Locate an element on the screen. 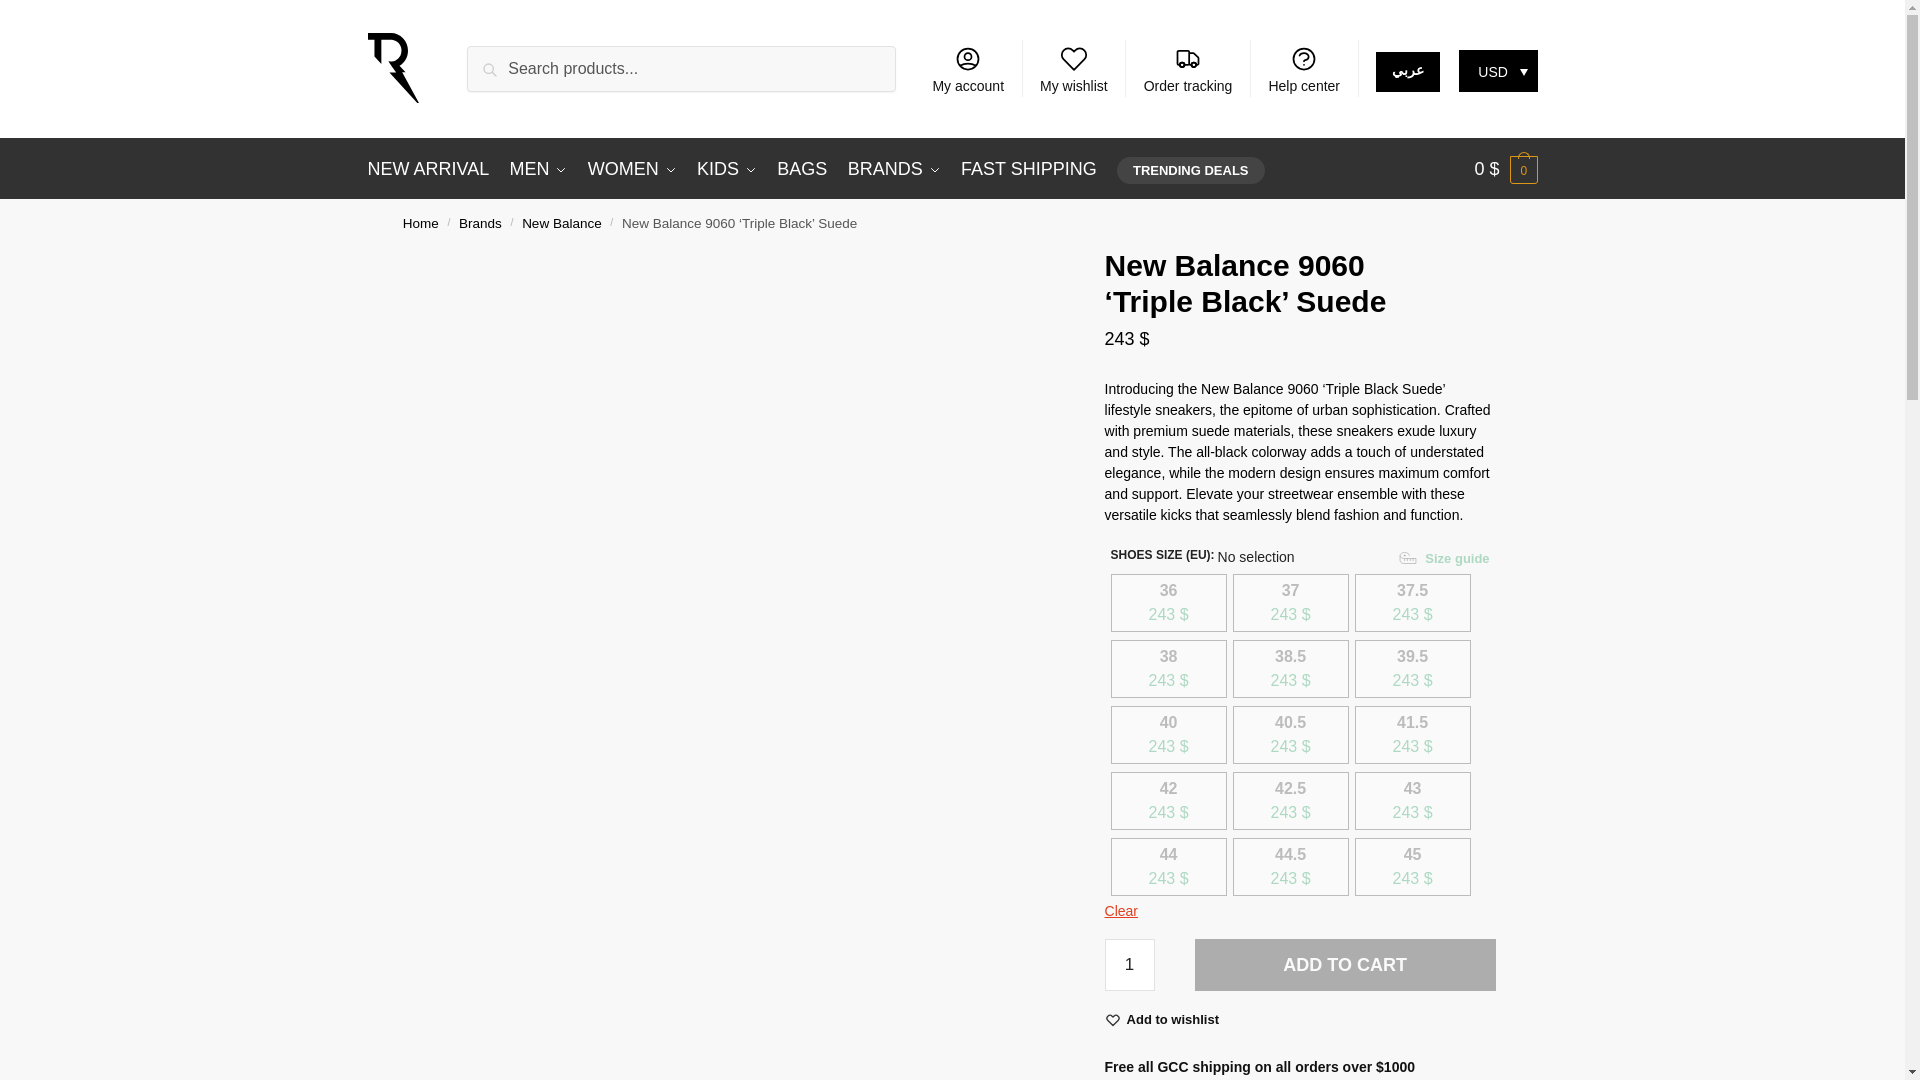 The height and width of the screenshot is (1080, 1920). USD is located at coordinates (1498, 70).